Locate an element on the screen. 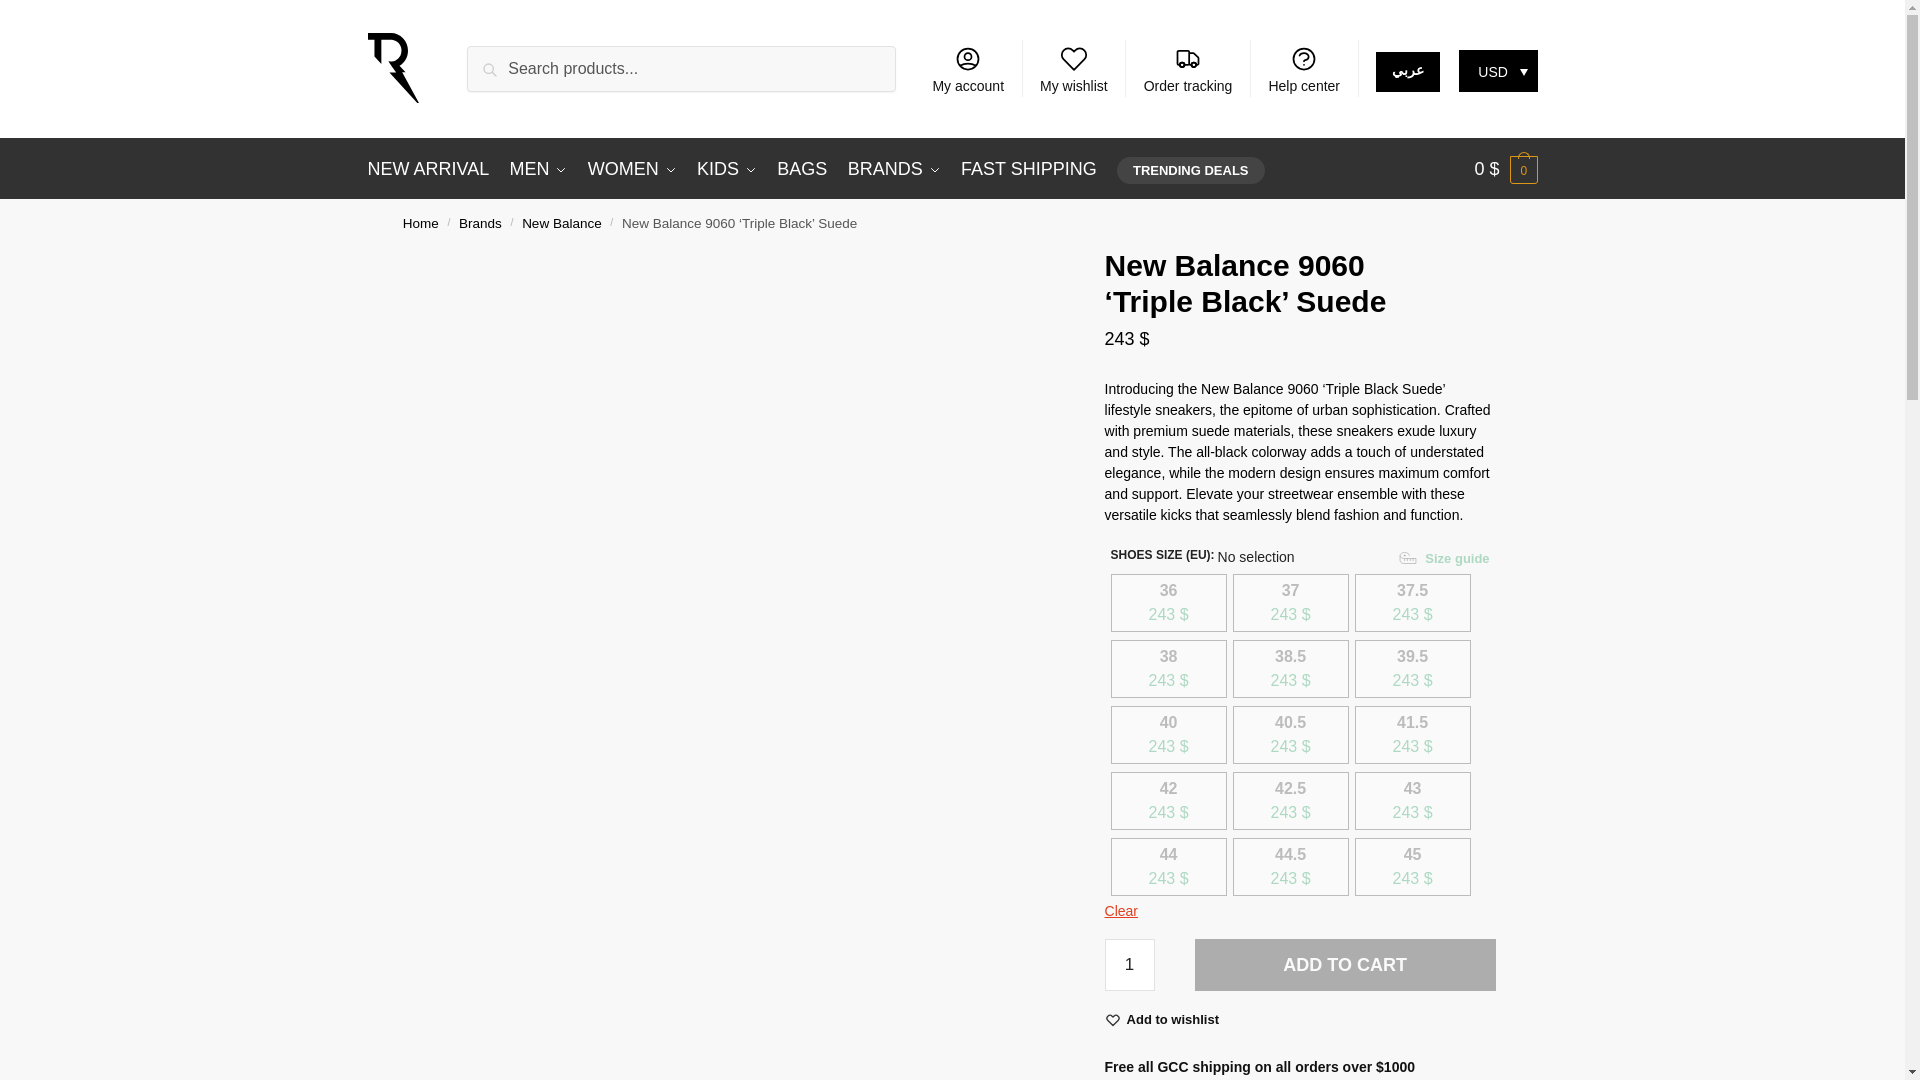 The height and width of the screenshot is (1080, 1920). USD is located at coordinates (1498, 70).